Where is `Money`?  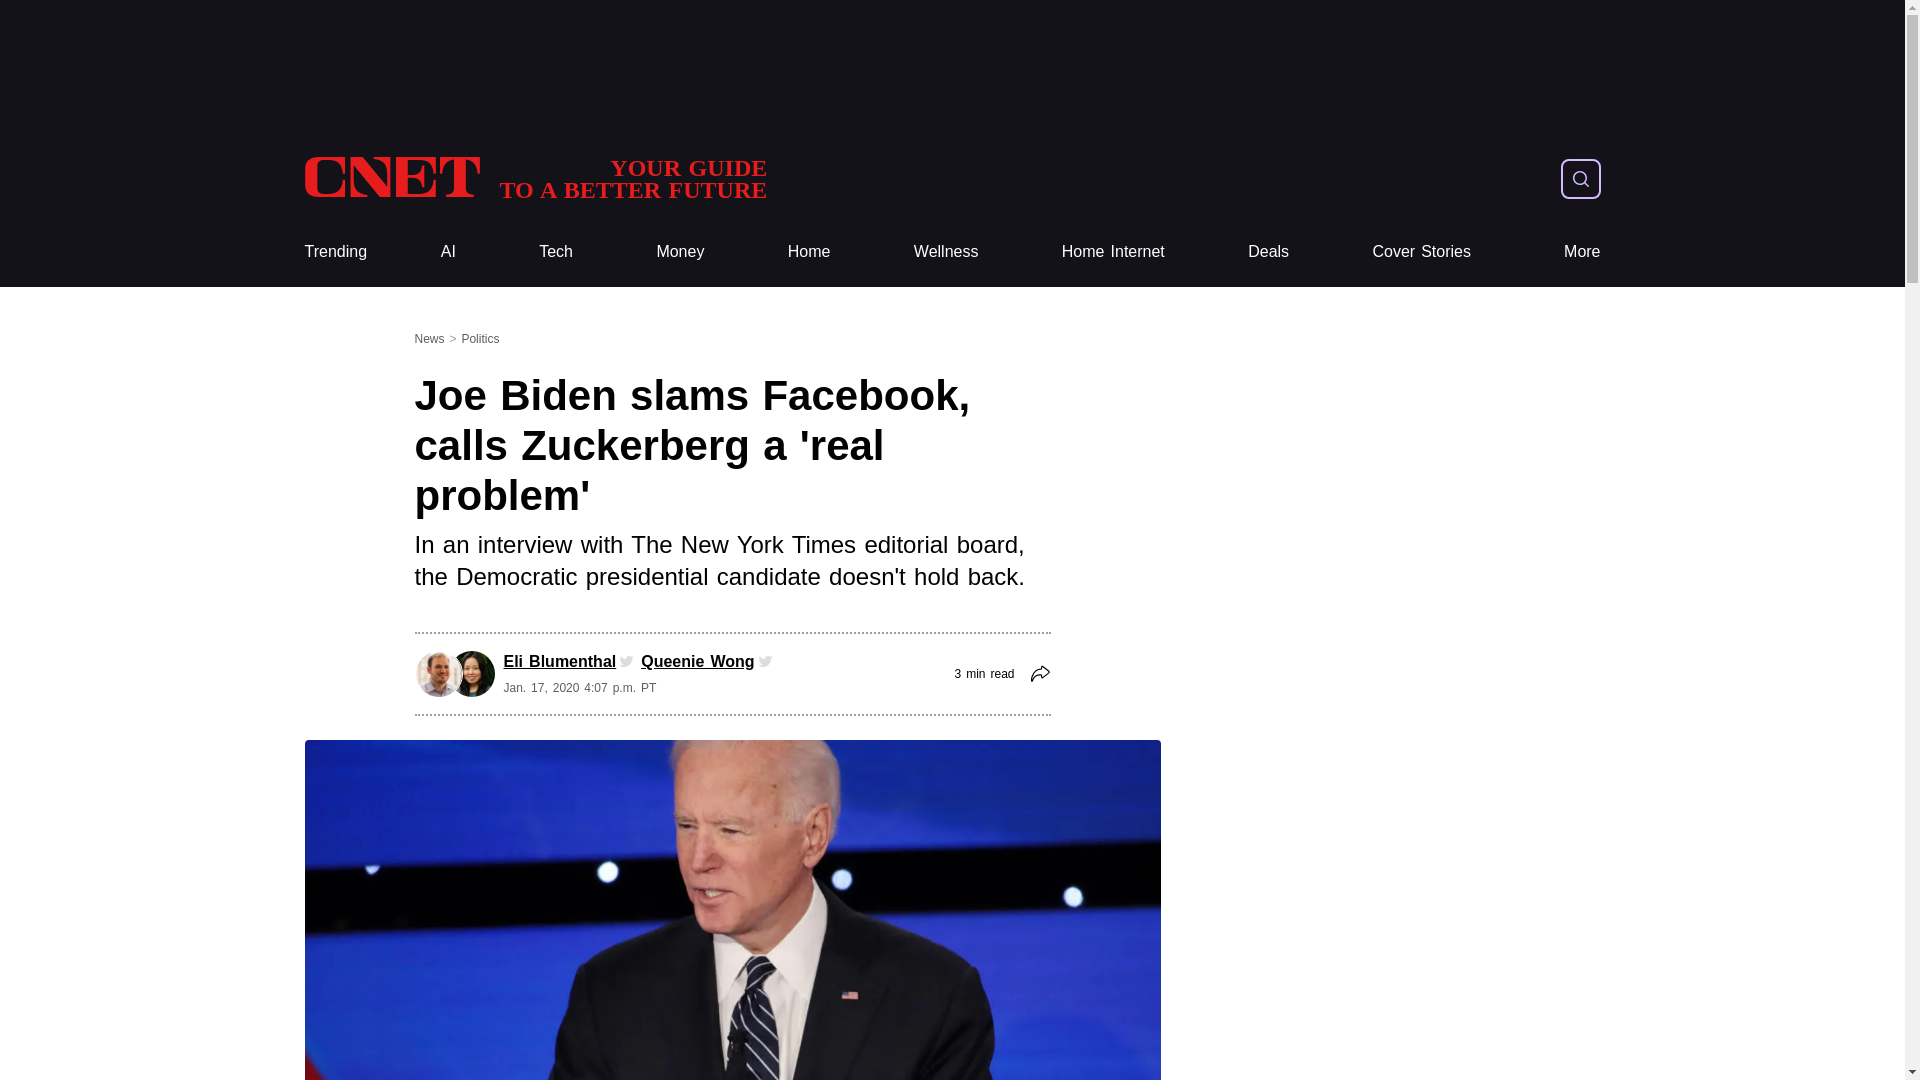 Money is located at coordinates (680, 252).